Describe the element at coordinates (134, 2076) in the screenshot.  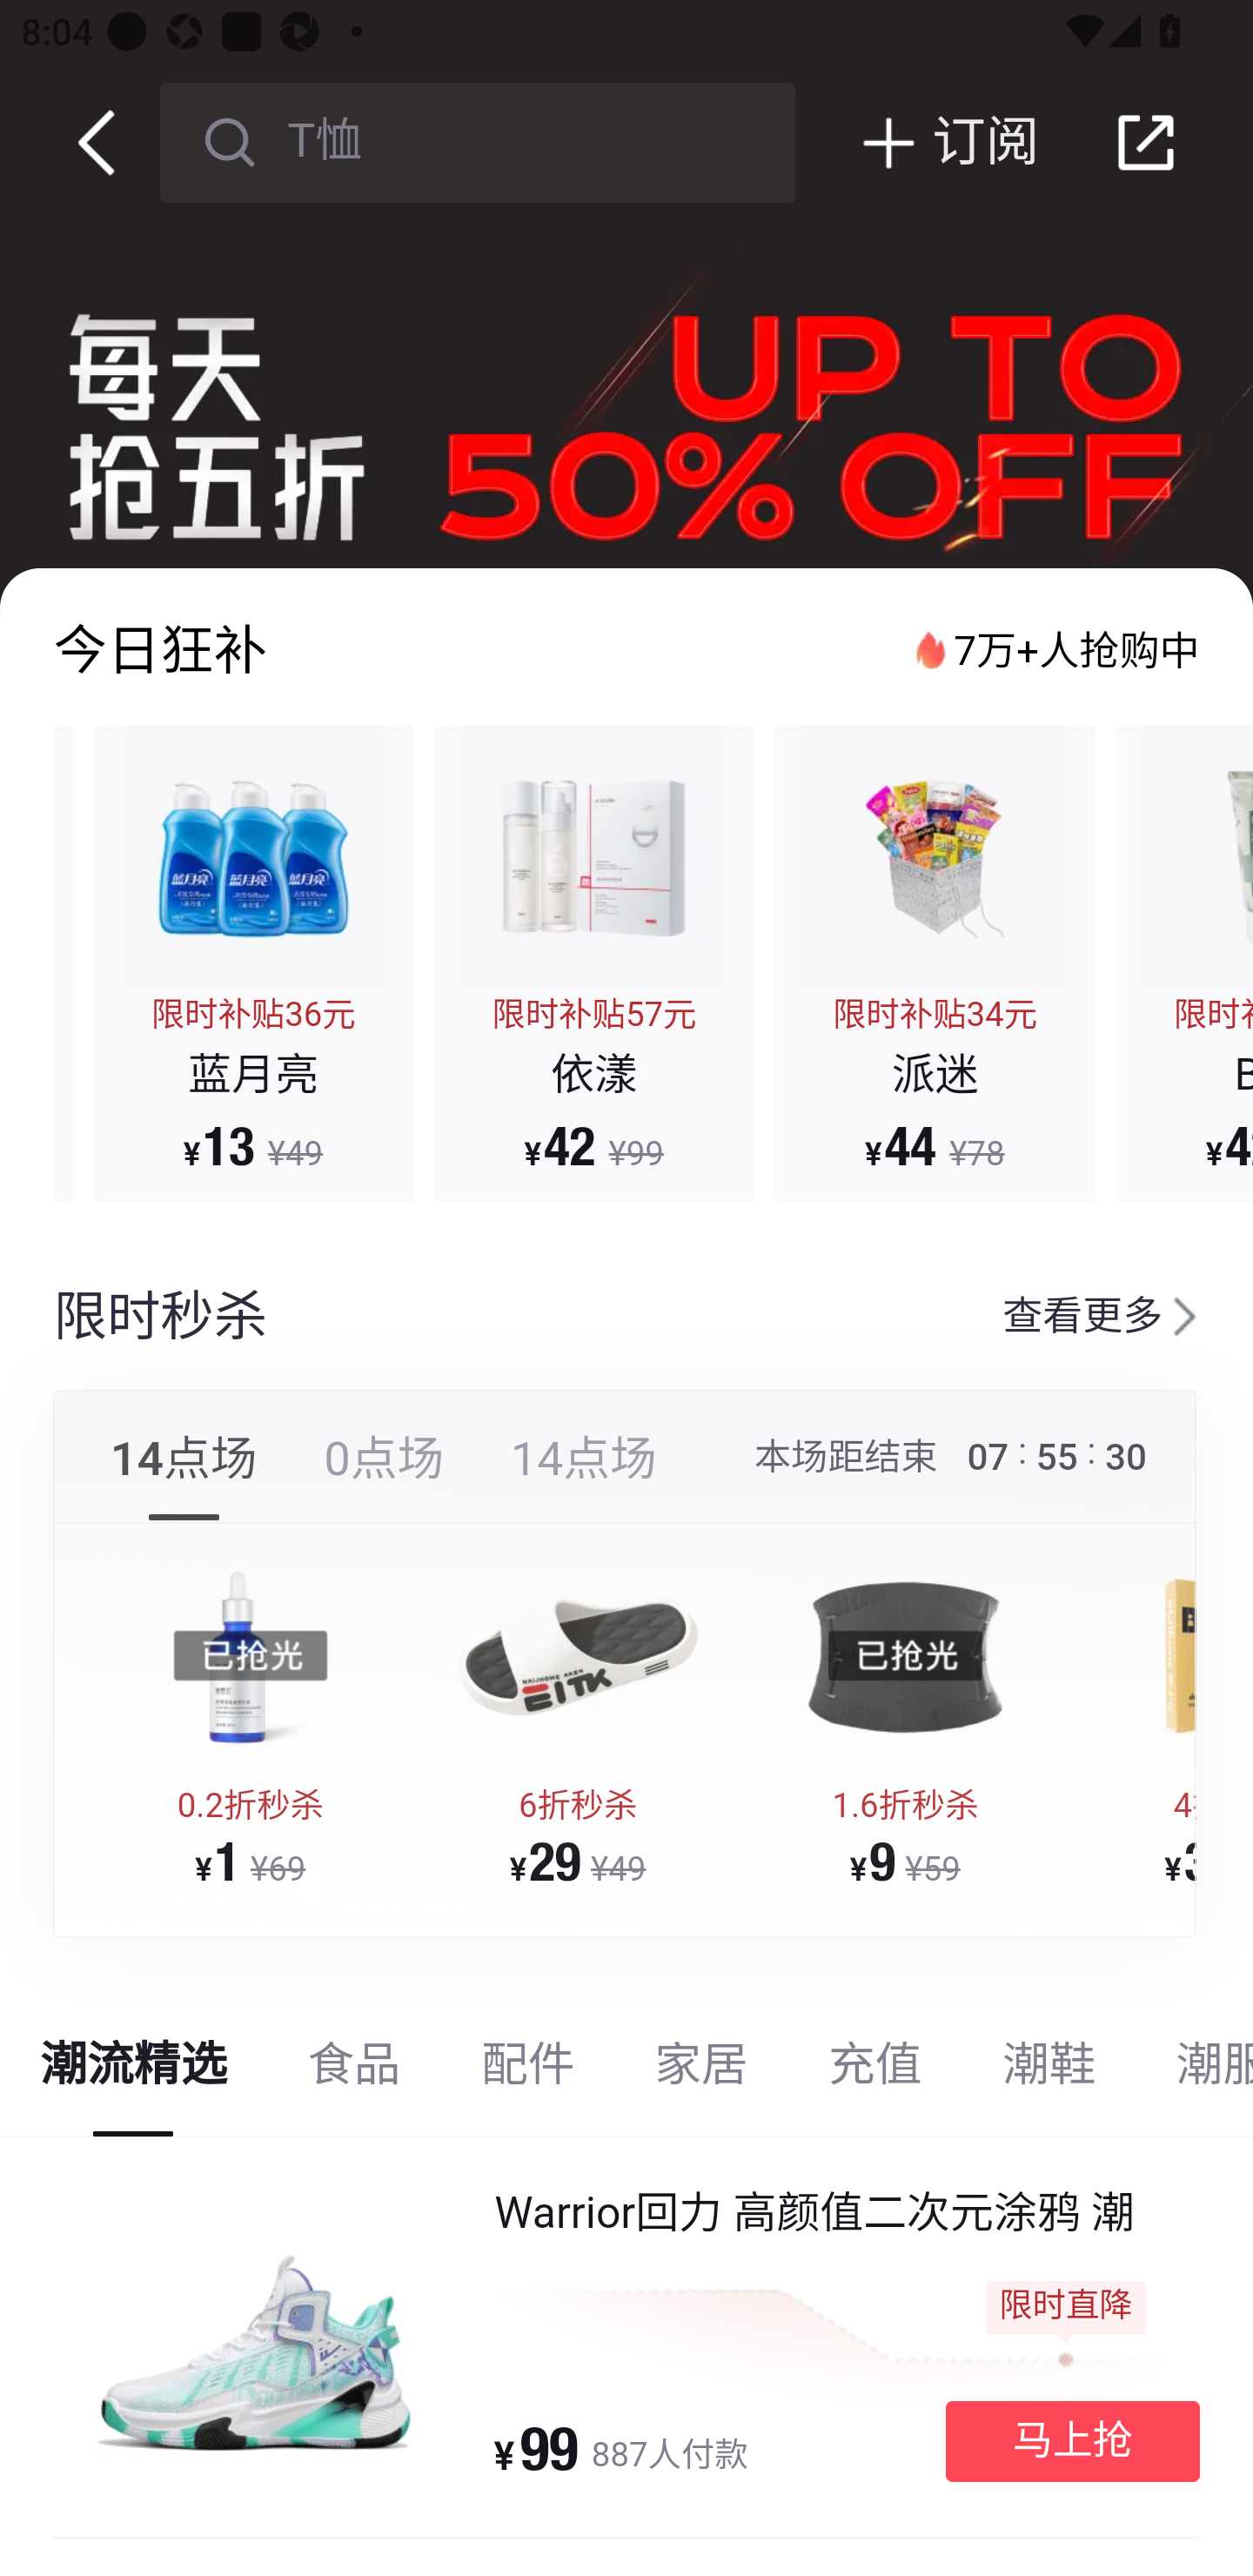
I see `潮流精选` at that location.